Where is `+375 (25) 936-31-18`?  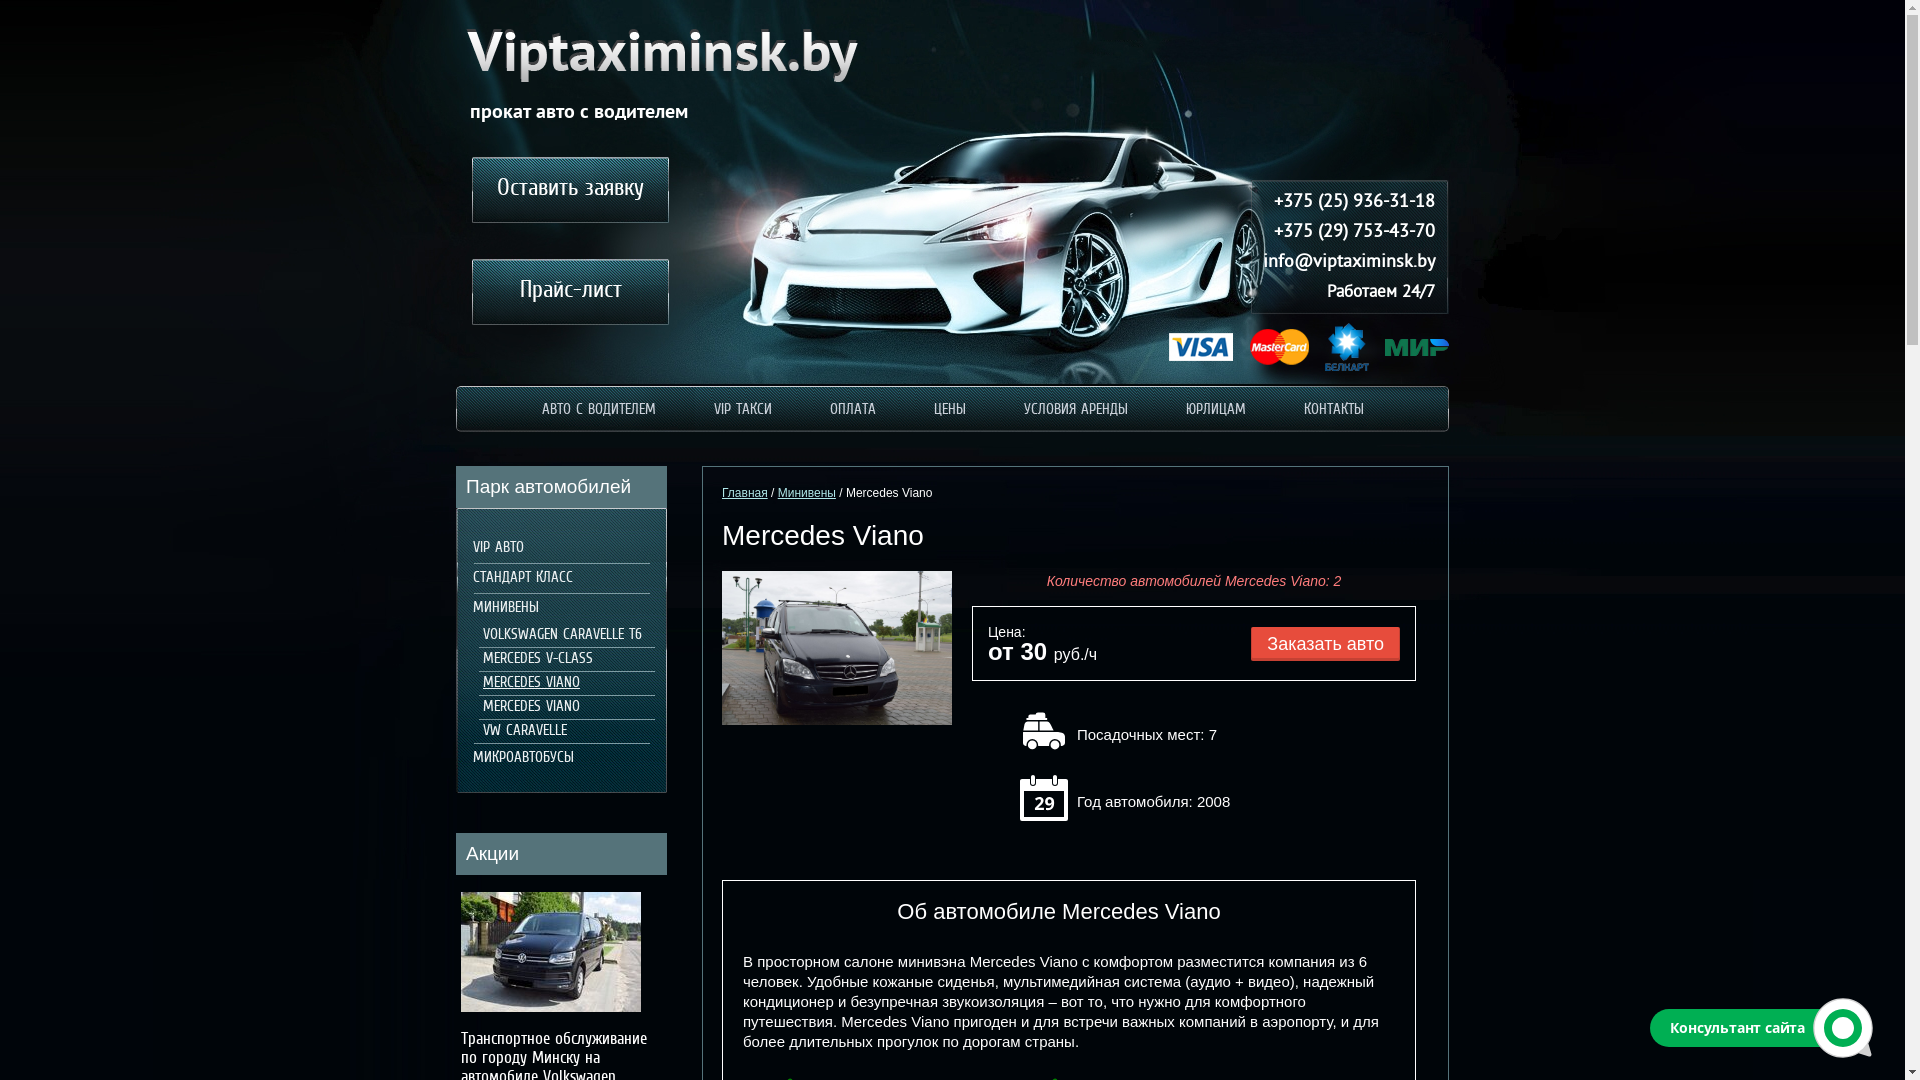 +375 (25) 936-31-18 is located at coordinates (1343, 203).